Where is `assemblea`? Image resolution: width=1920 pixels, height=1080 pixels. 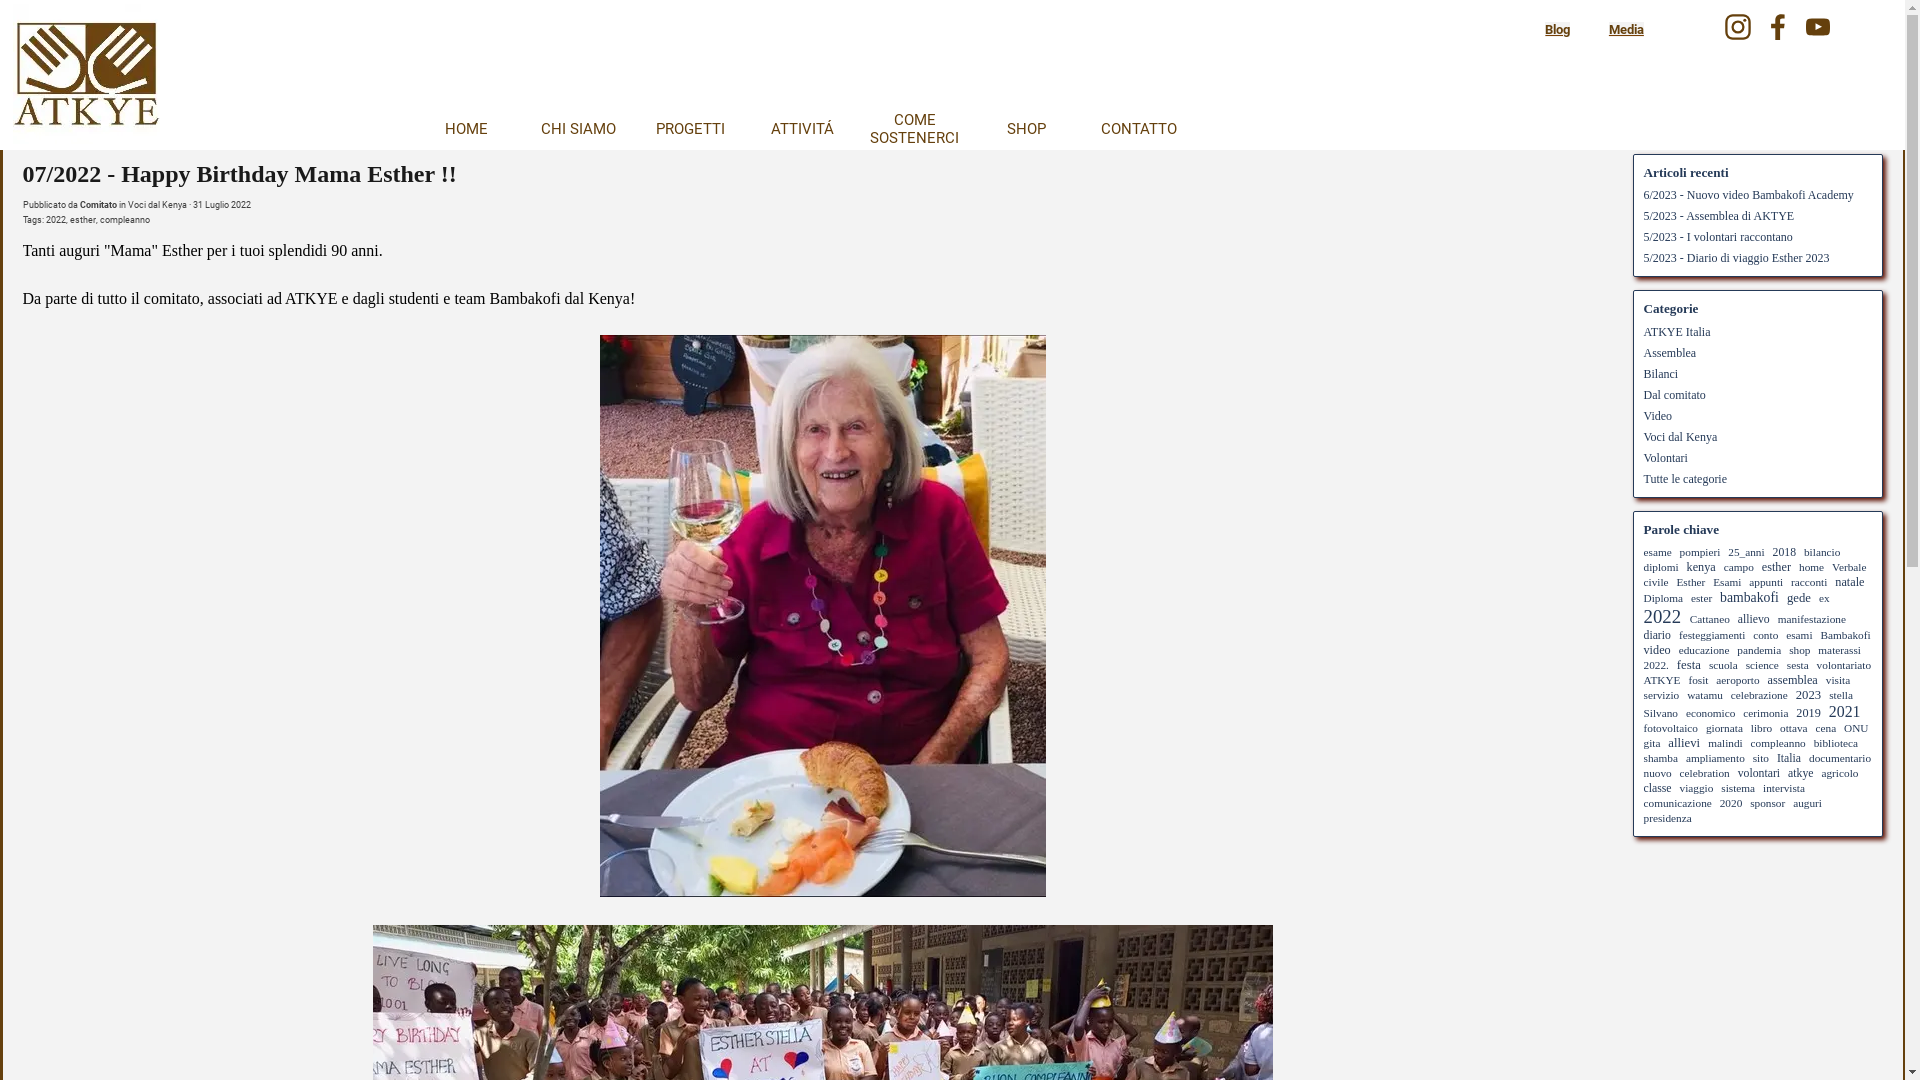 assemblea is located at coordinates (1793, 680).